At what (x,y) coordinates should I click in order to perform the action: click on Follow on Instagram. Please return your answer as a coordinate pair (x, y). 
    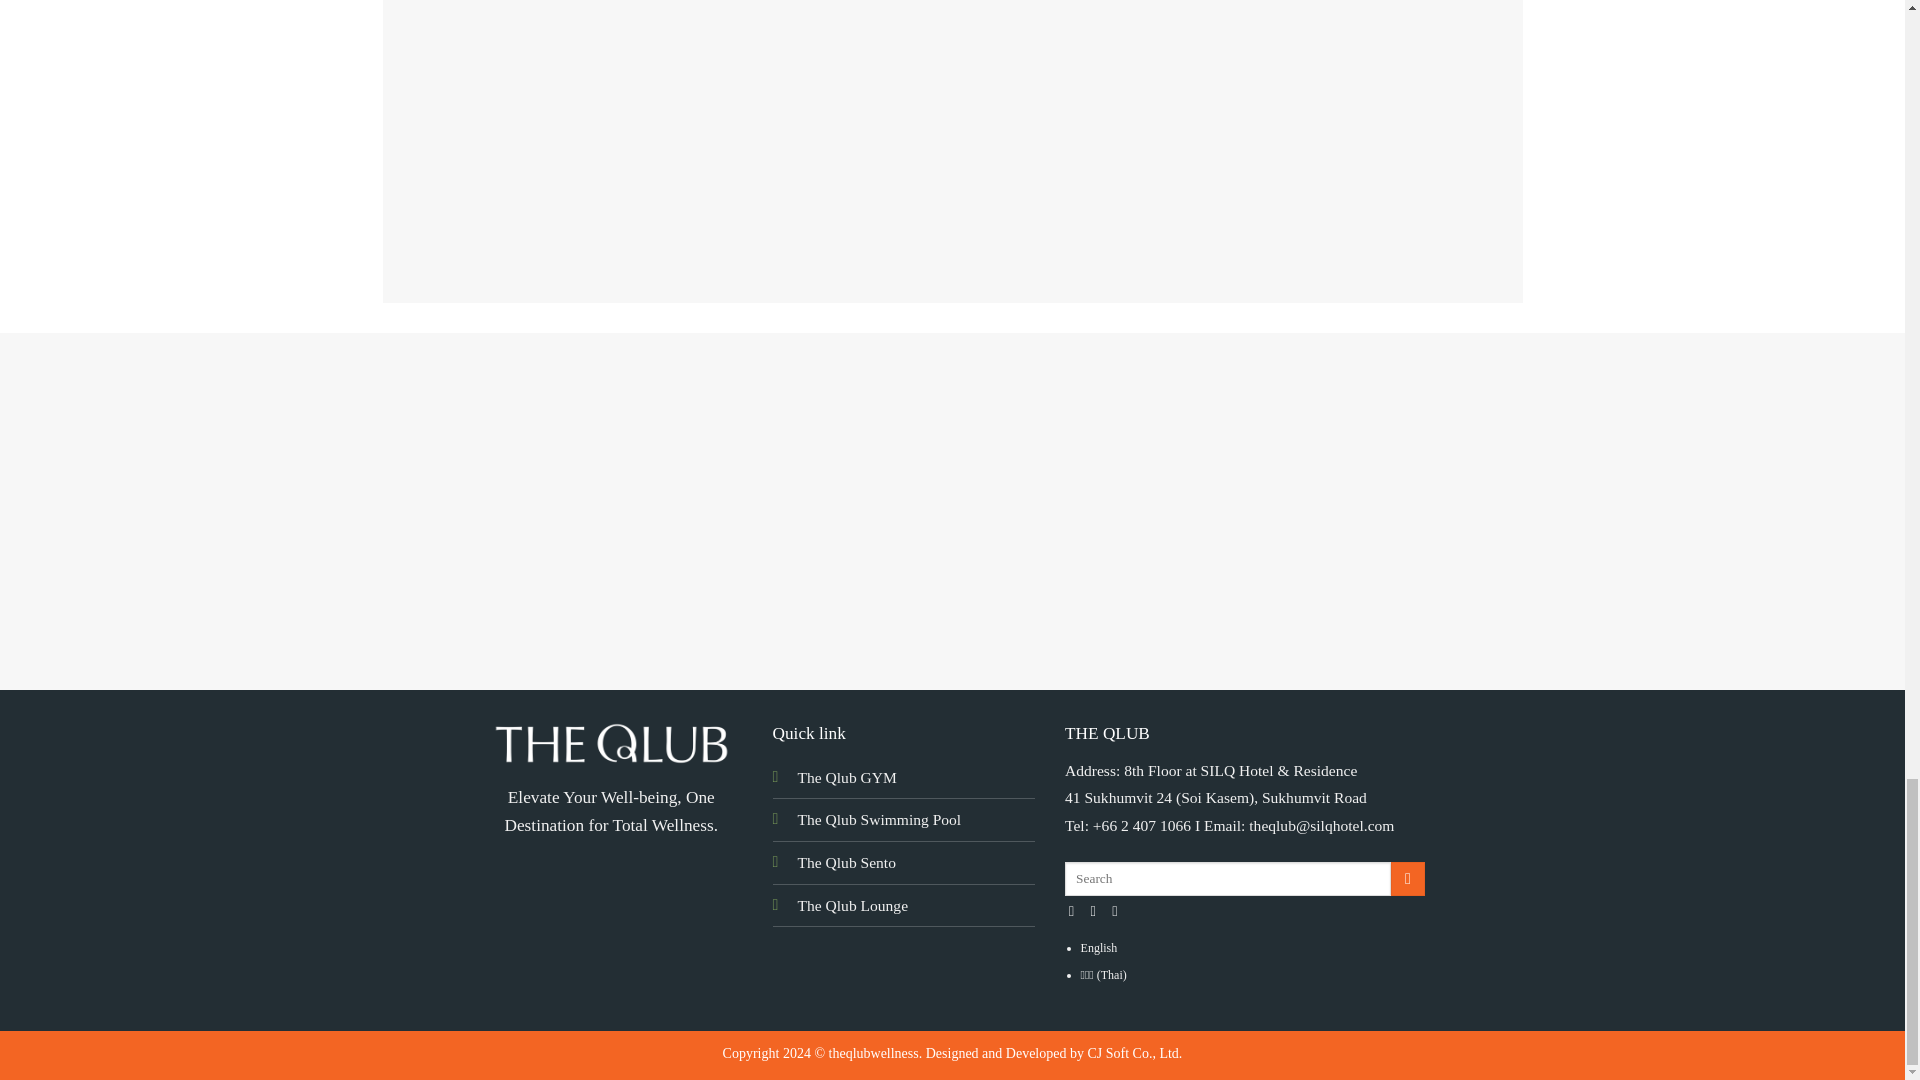
    Looking at the image, I should click on (1098, 910).